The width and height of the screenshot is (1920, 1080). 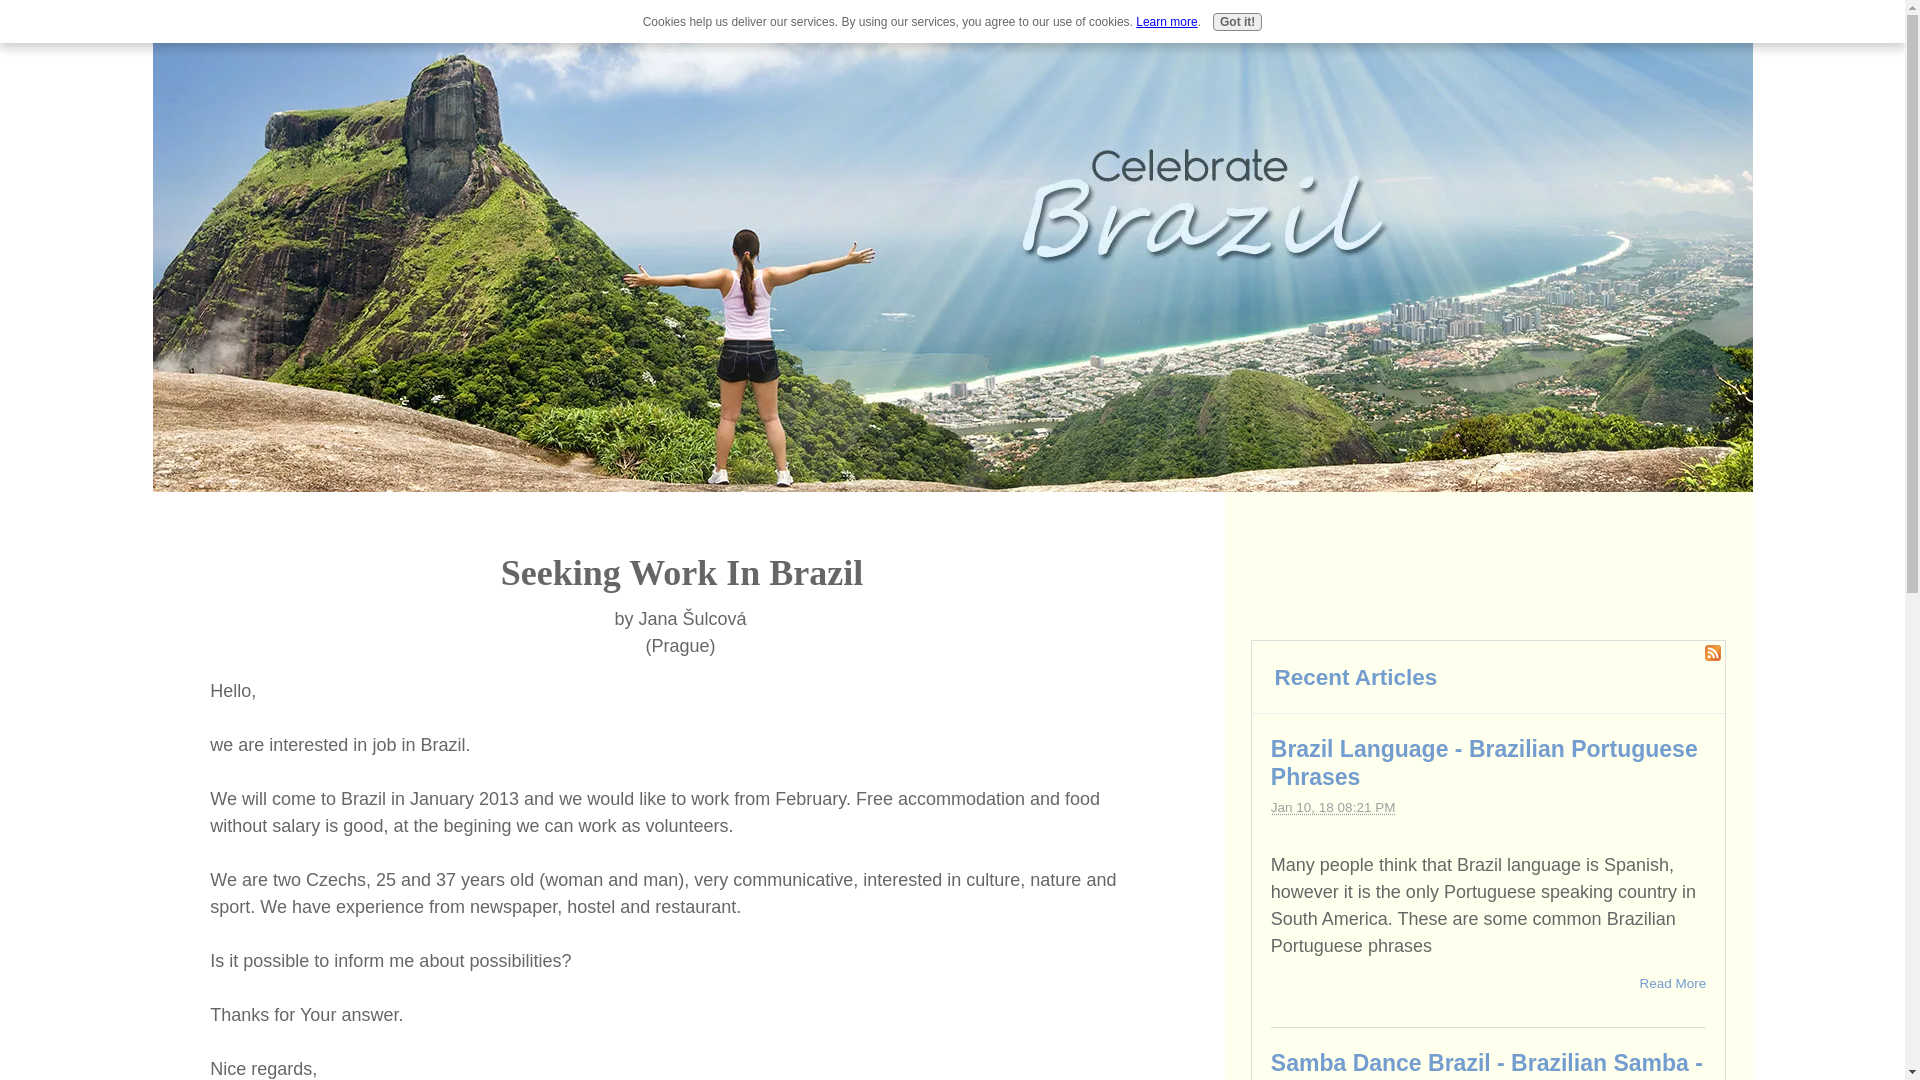 What do you see at coordinates (1333, 808) in the screenshot?
I see `2018-01-10T20:21:17-0500` at bounding box center [1333, 808].